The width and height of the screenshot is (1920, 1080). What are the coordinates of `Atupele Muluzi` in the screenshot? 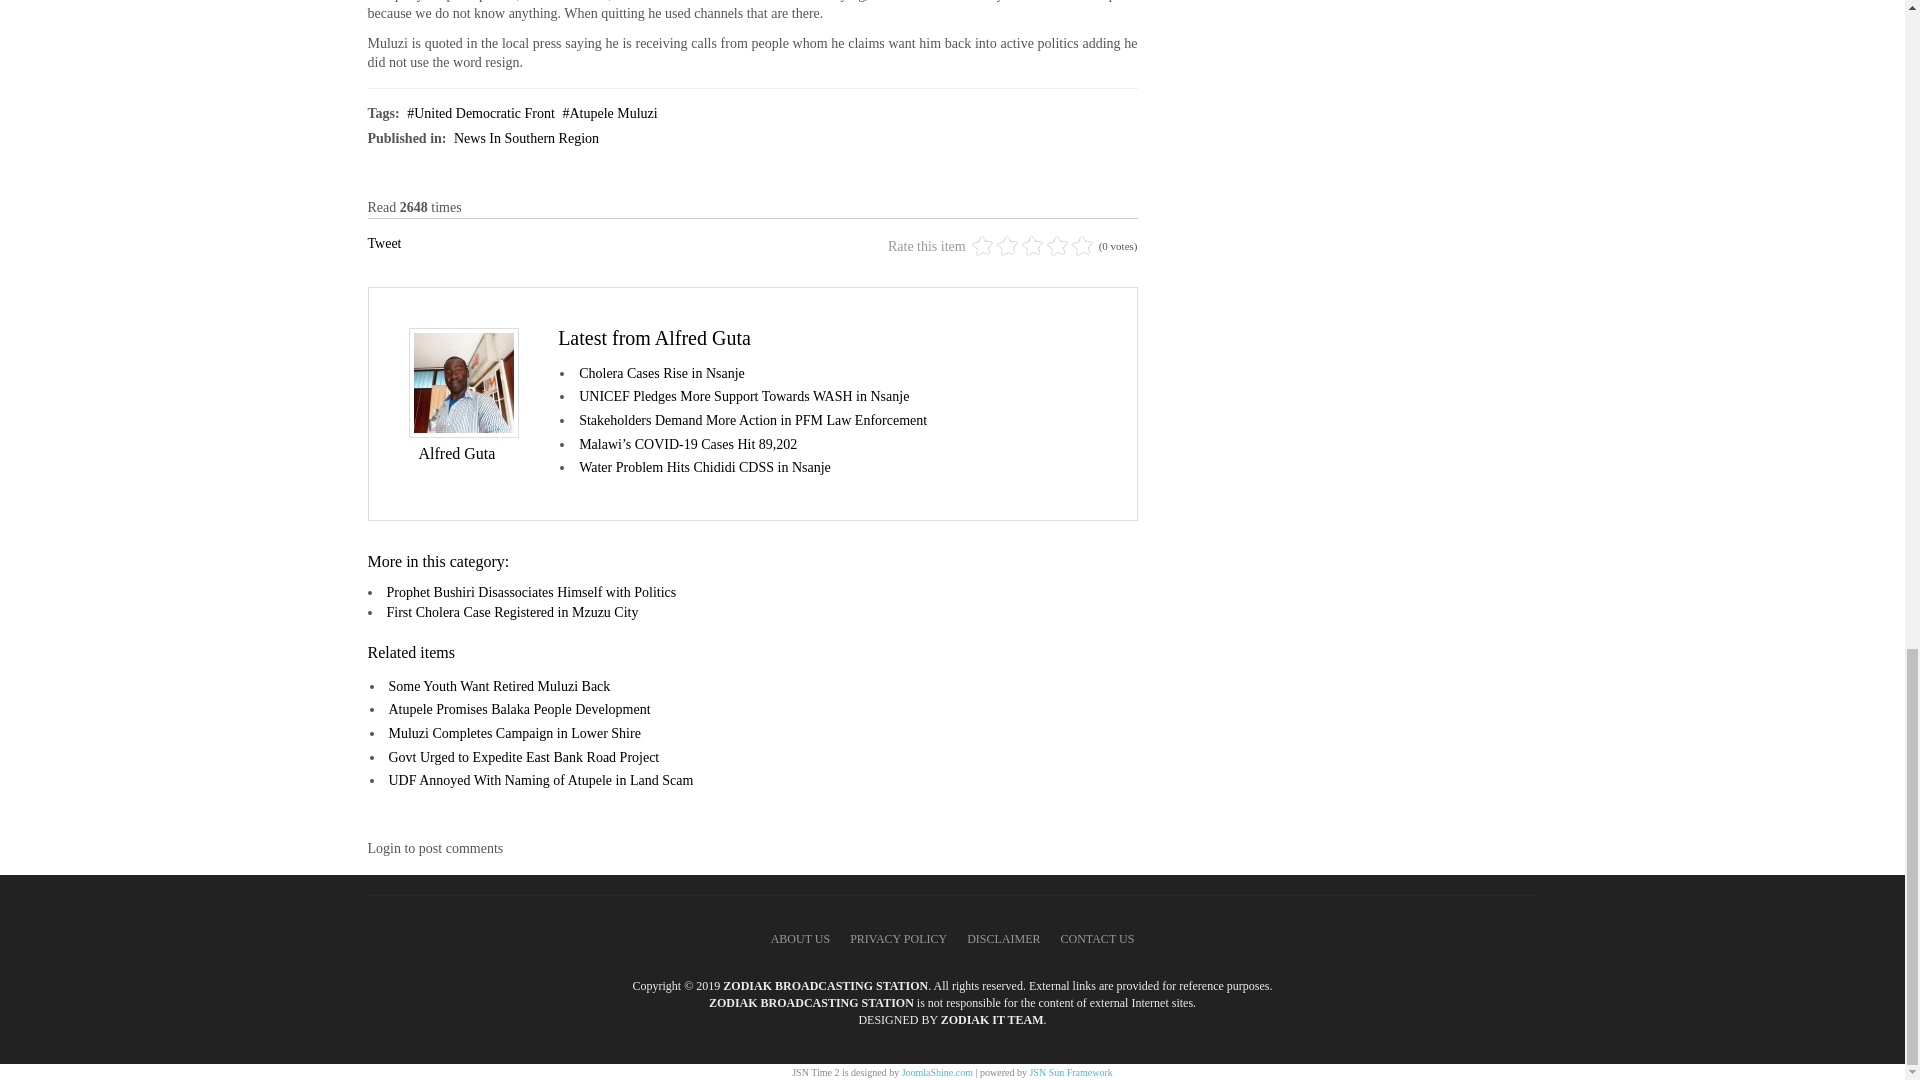 It's located at (609, 112).